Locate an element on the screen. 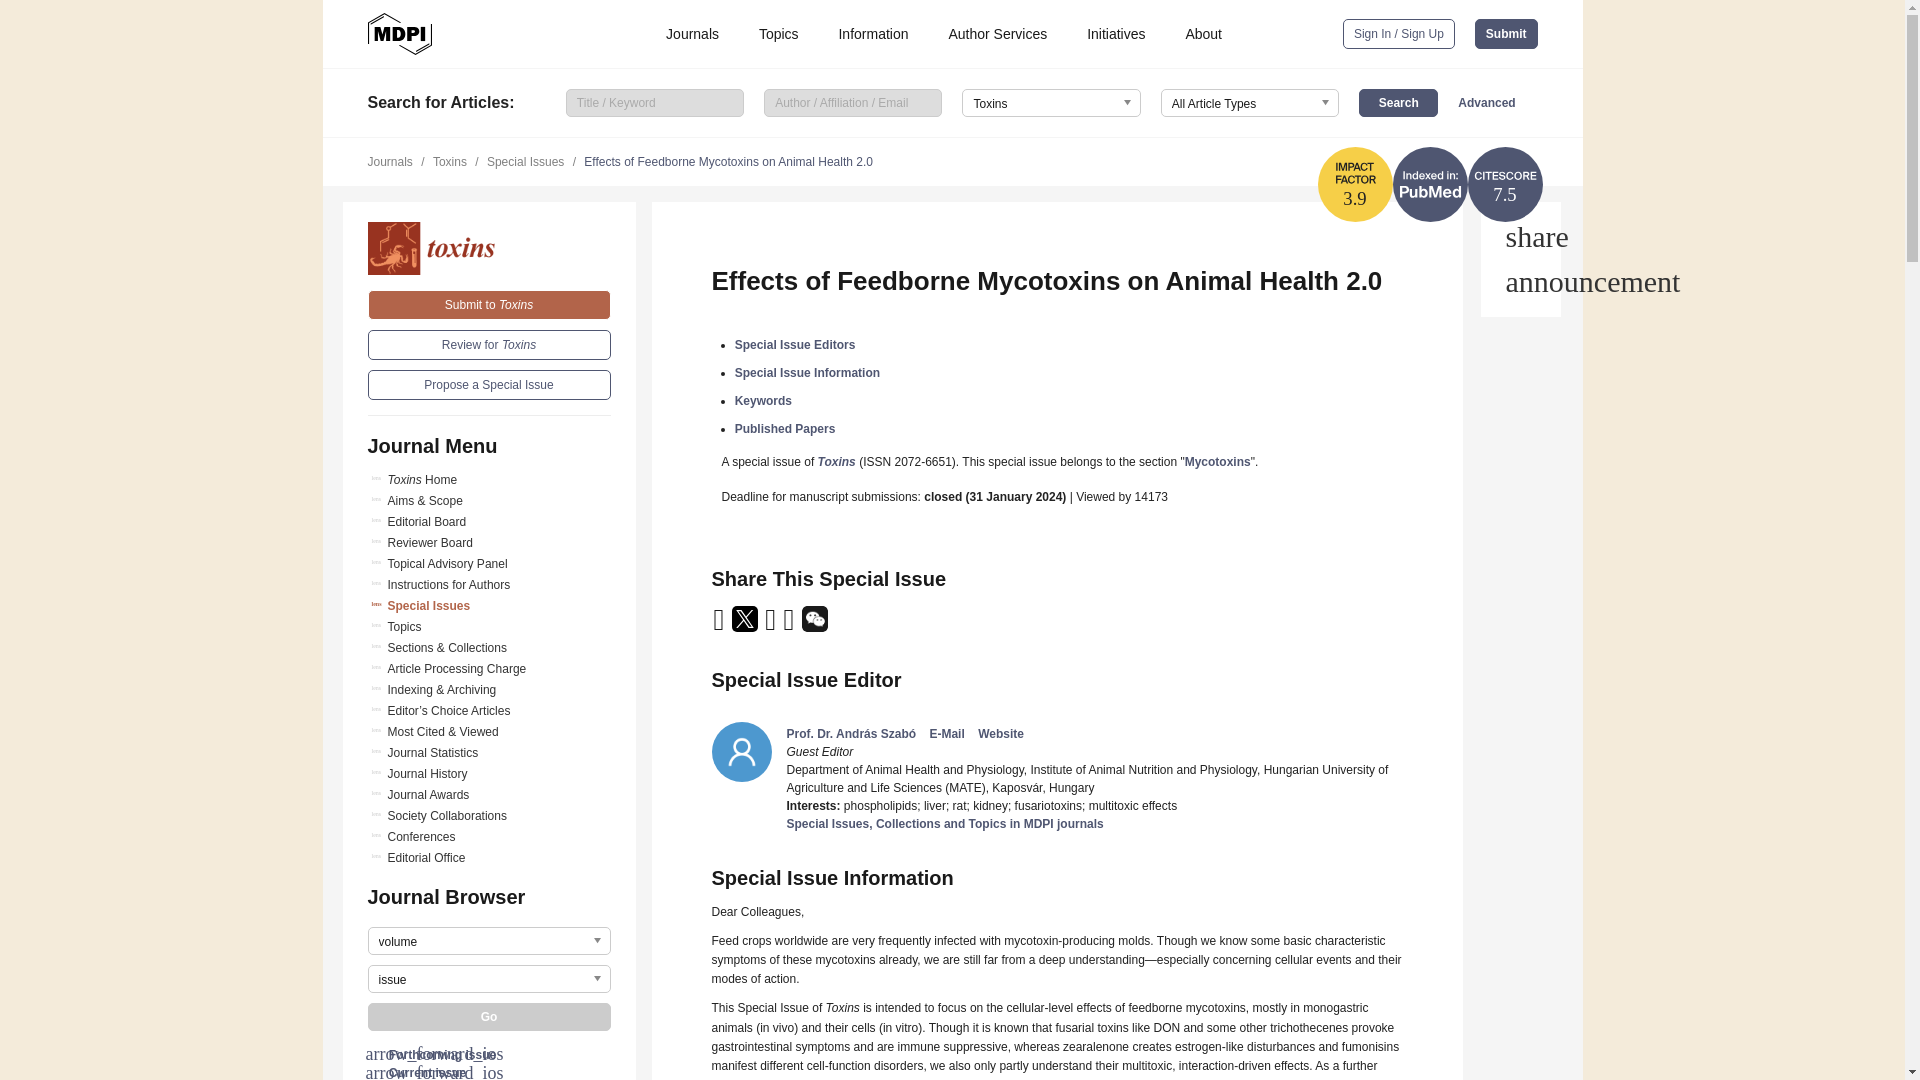 Image resolution: width=1920 pixels, height=1080 pixels. Toxins is located at coordinates (489, 248).